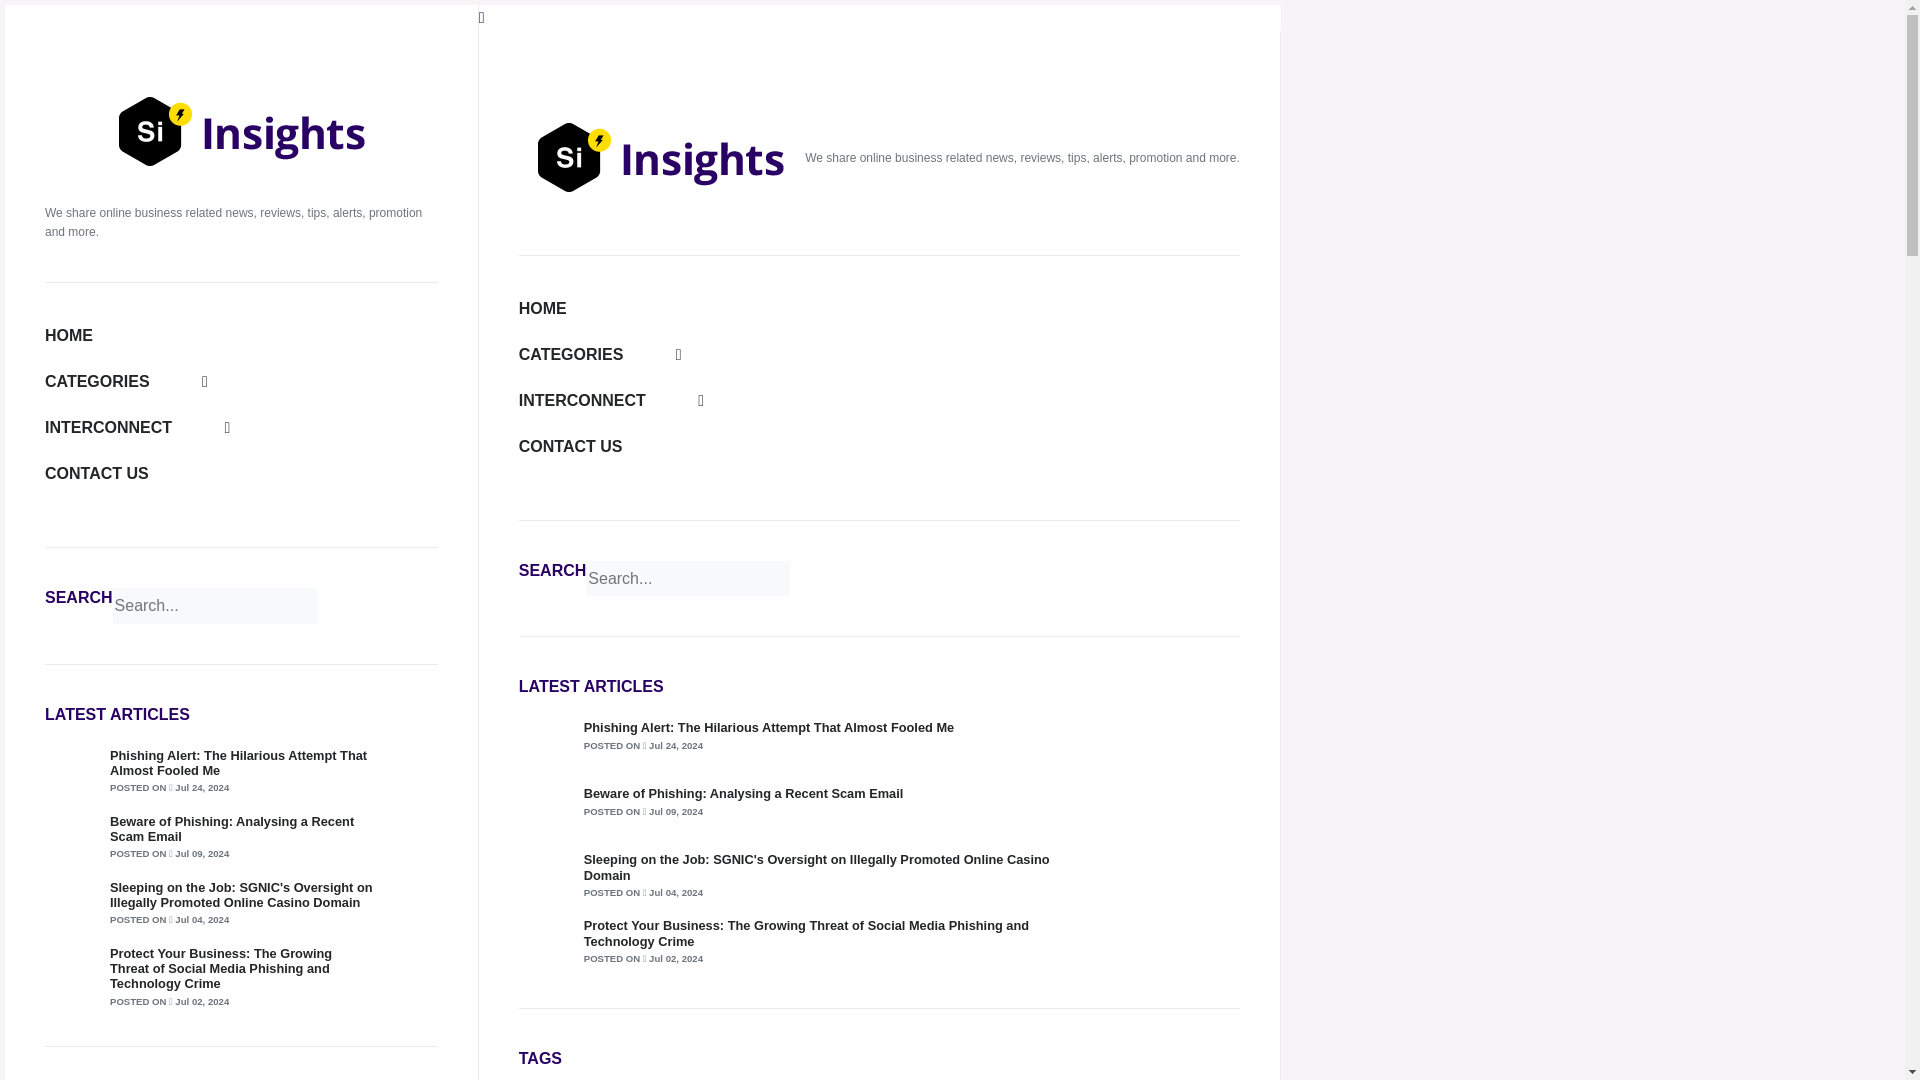 This screenshot has height=1080, width=1920. I want to click on CATEGORIES, so click(126, 380).